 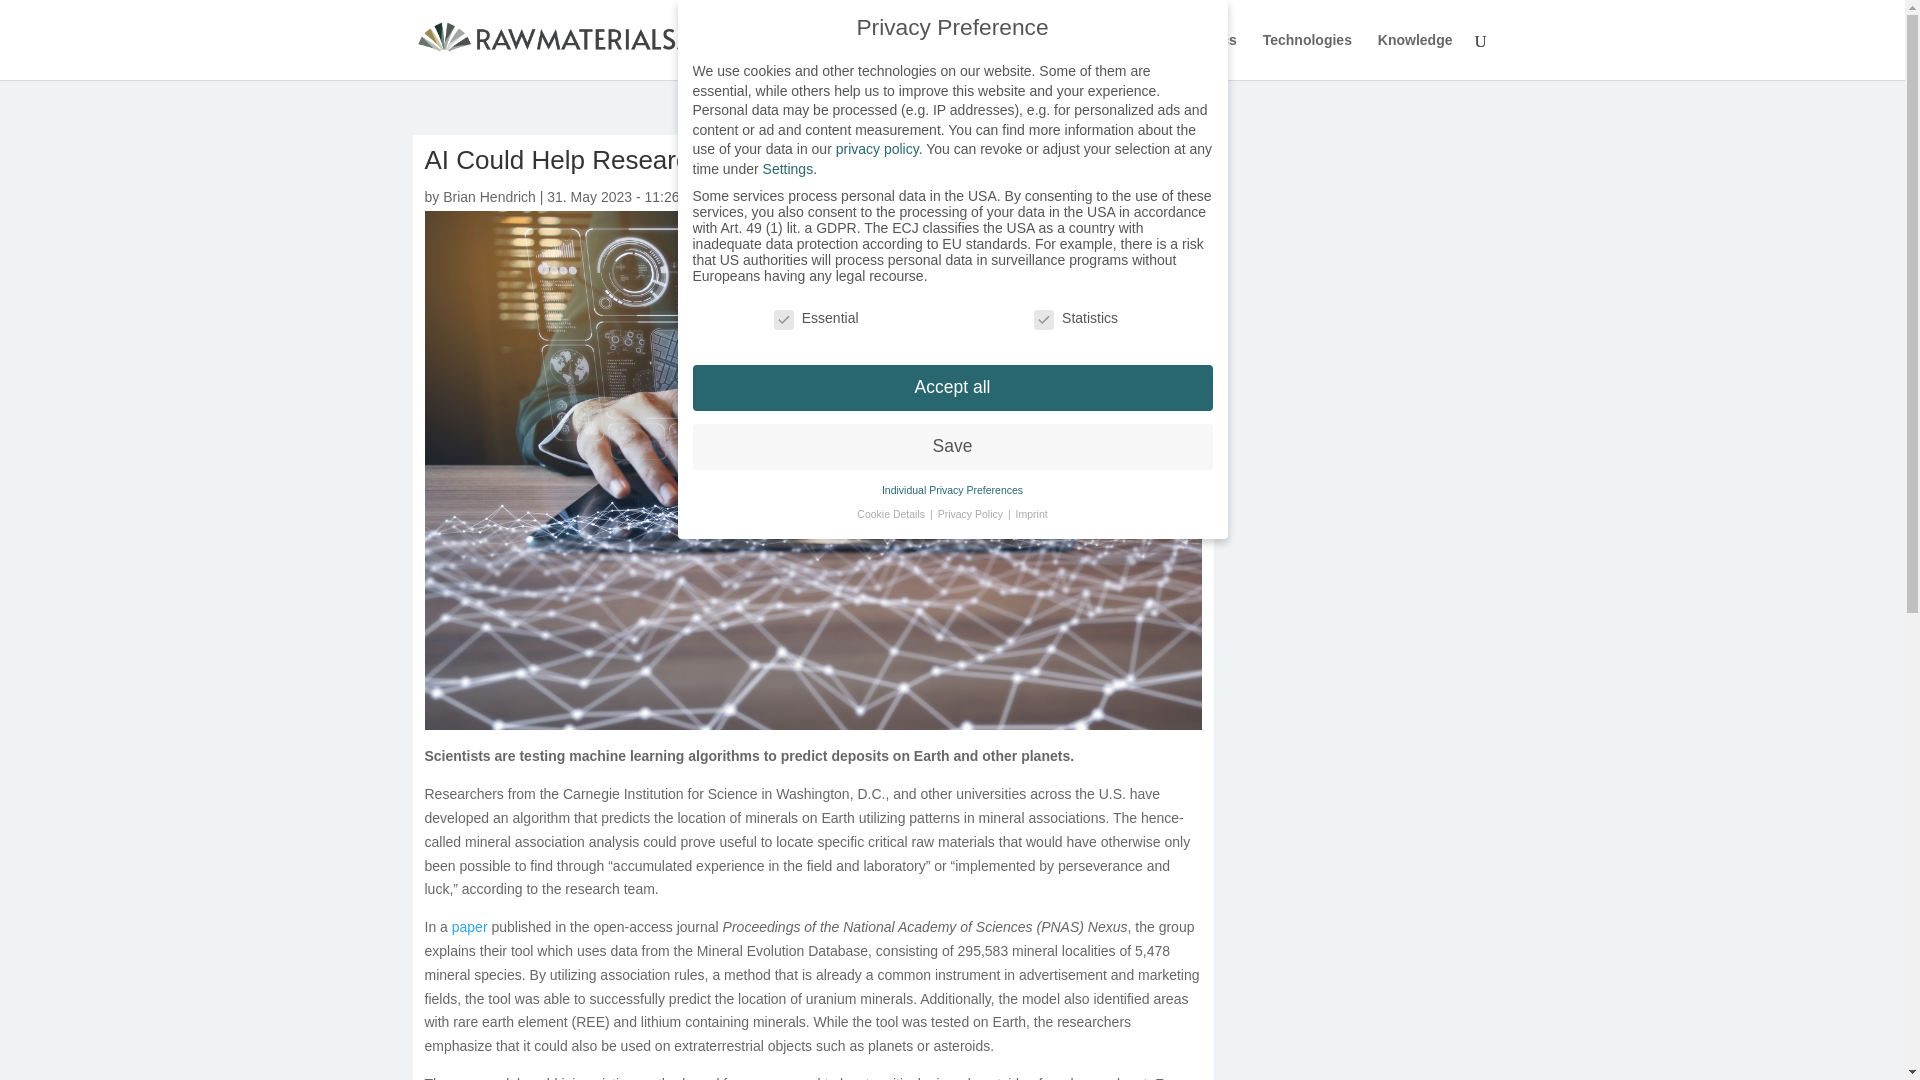 What do you see at coordinates (877, 148) in the screenshot?
I see `privacy policy` at bounding box center [877, 148].